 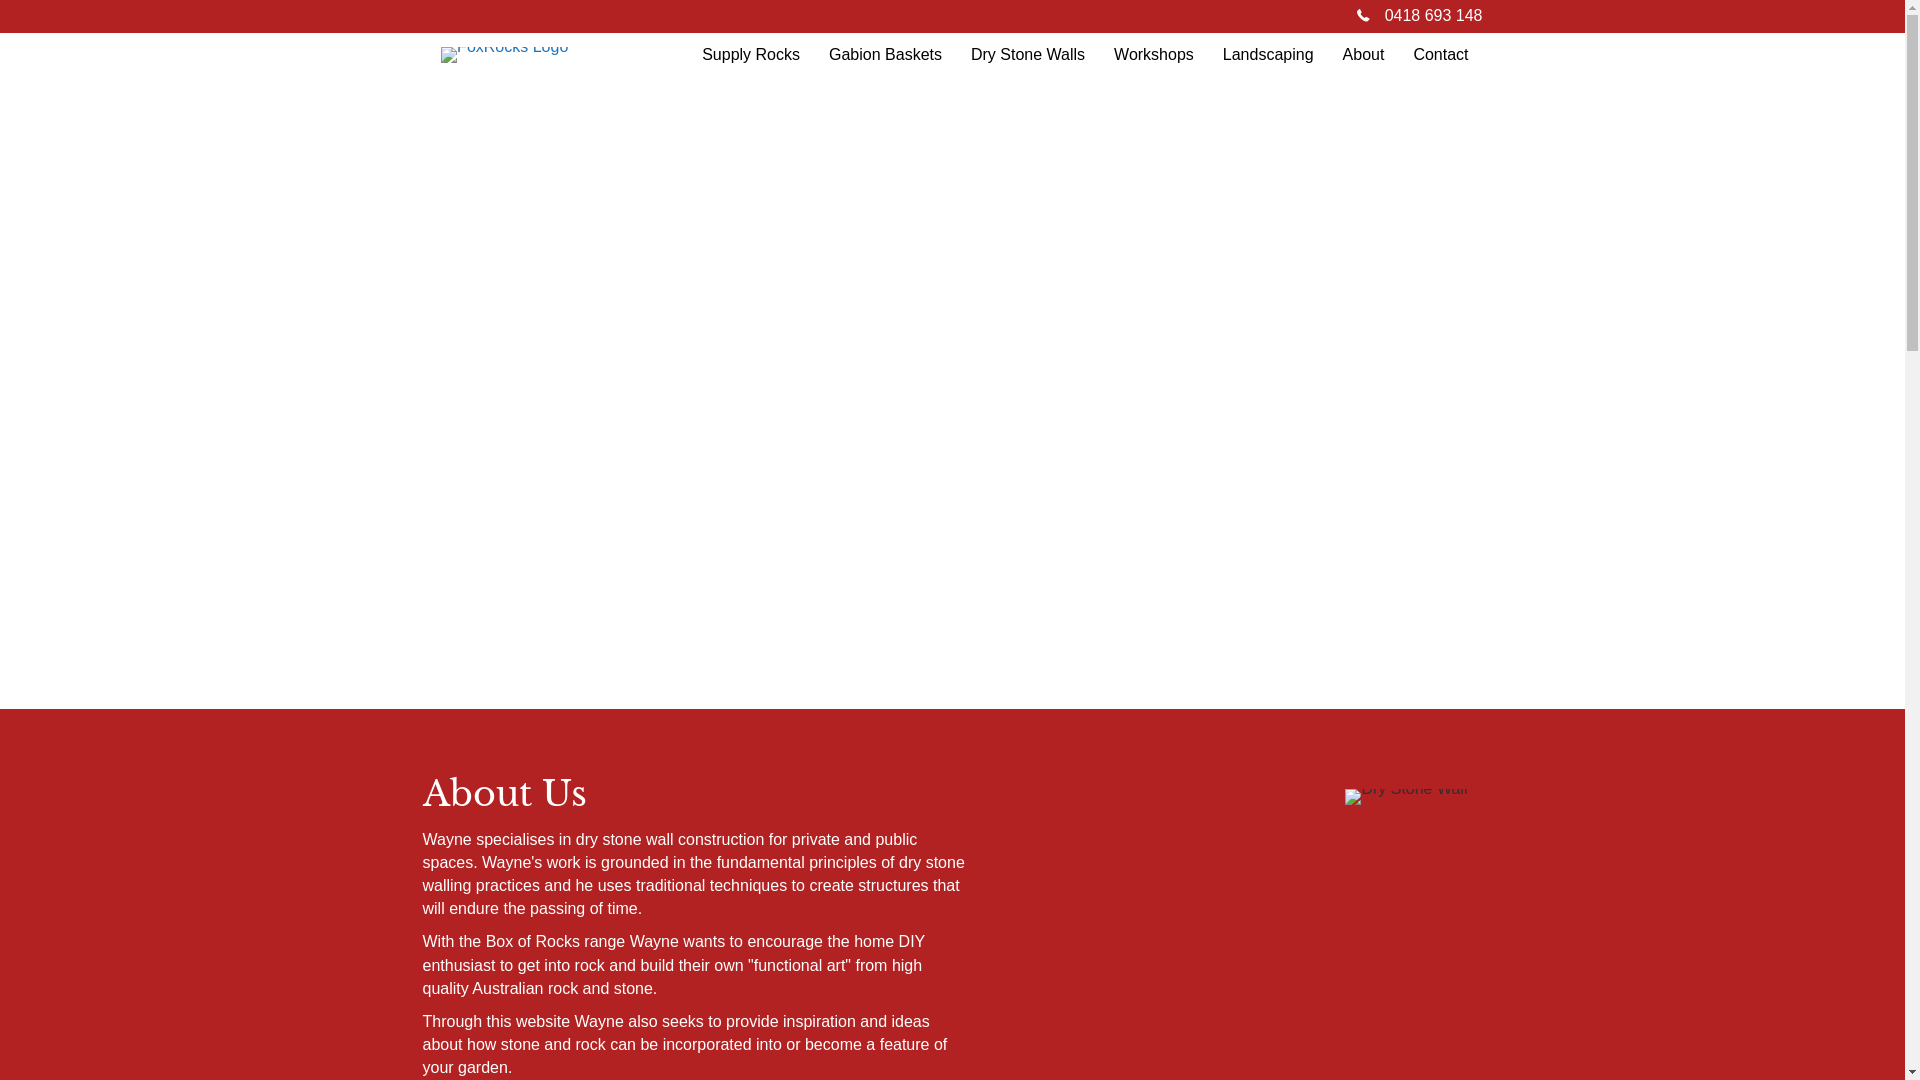 I want to click on Contact, so click(x=1440, y=55).